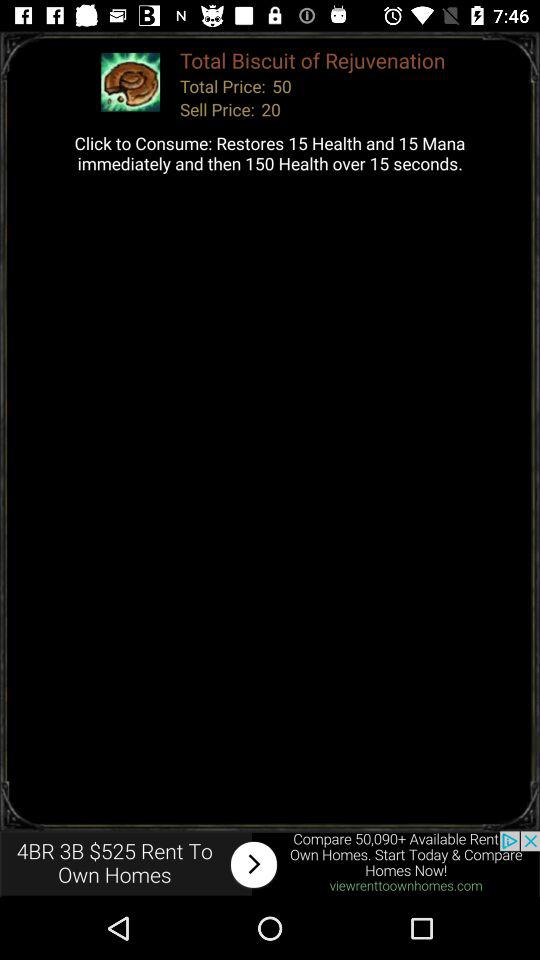 Image resolution: width=540 pixels, height=960 pixels. What do you see at coordinates (270, 864) in the screenshot?
I see `menu page` at bounding box center [270, 864].